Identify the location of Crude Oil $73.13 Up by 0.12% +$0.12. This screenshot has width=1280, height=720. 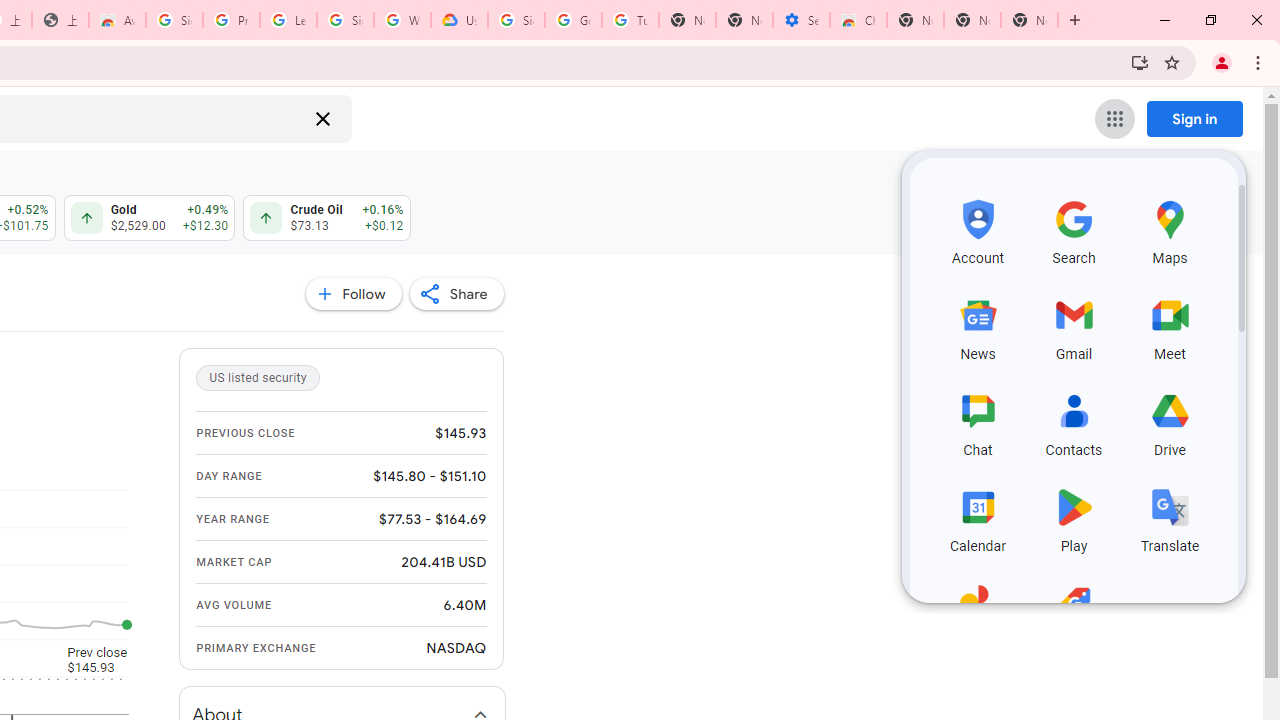
(326, 218).